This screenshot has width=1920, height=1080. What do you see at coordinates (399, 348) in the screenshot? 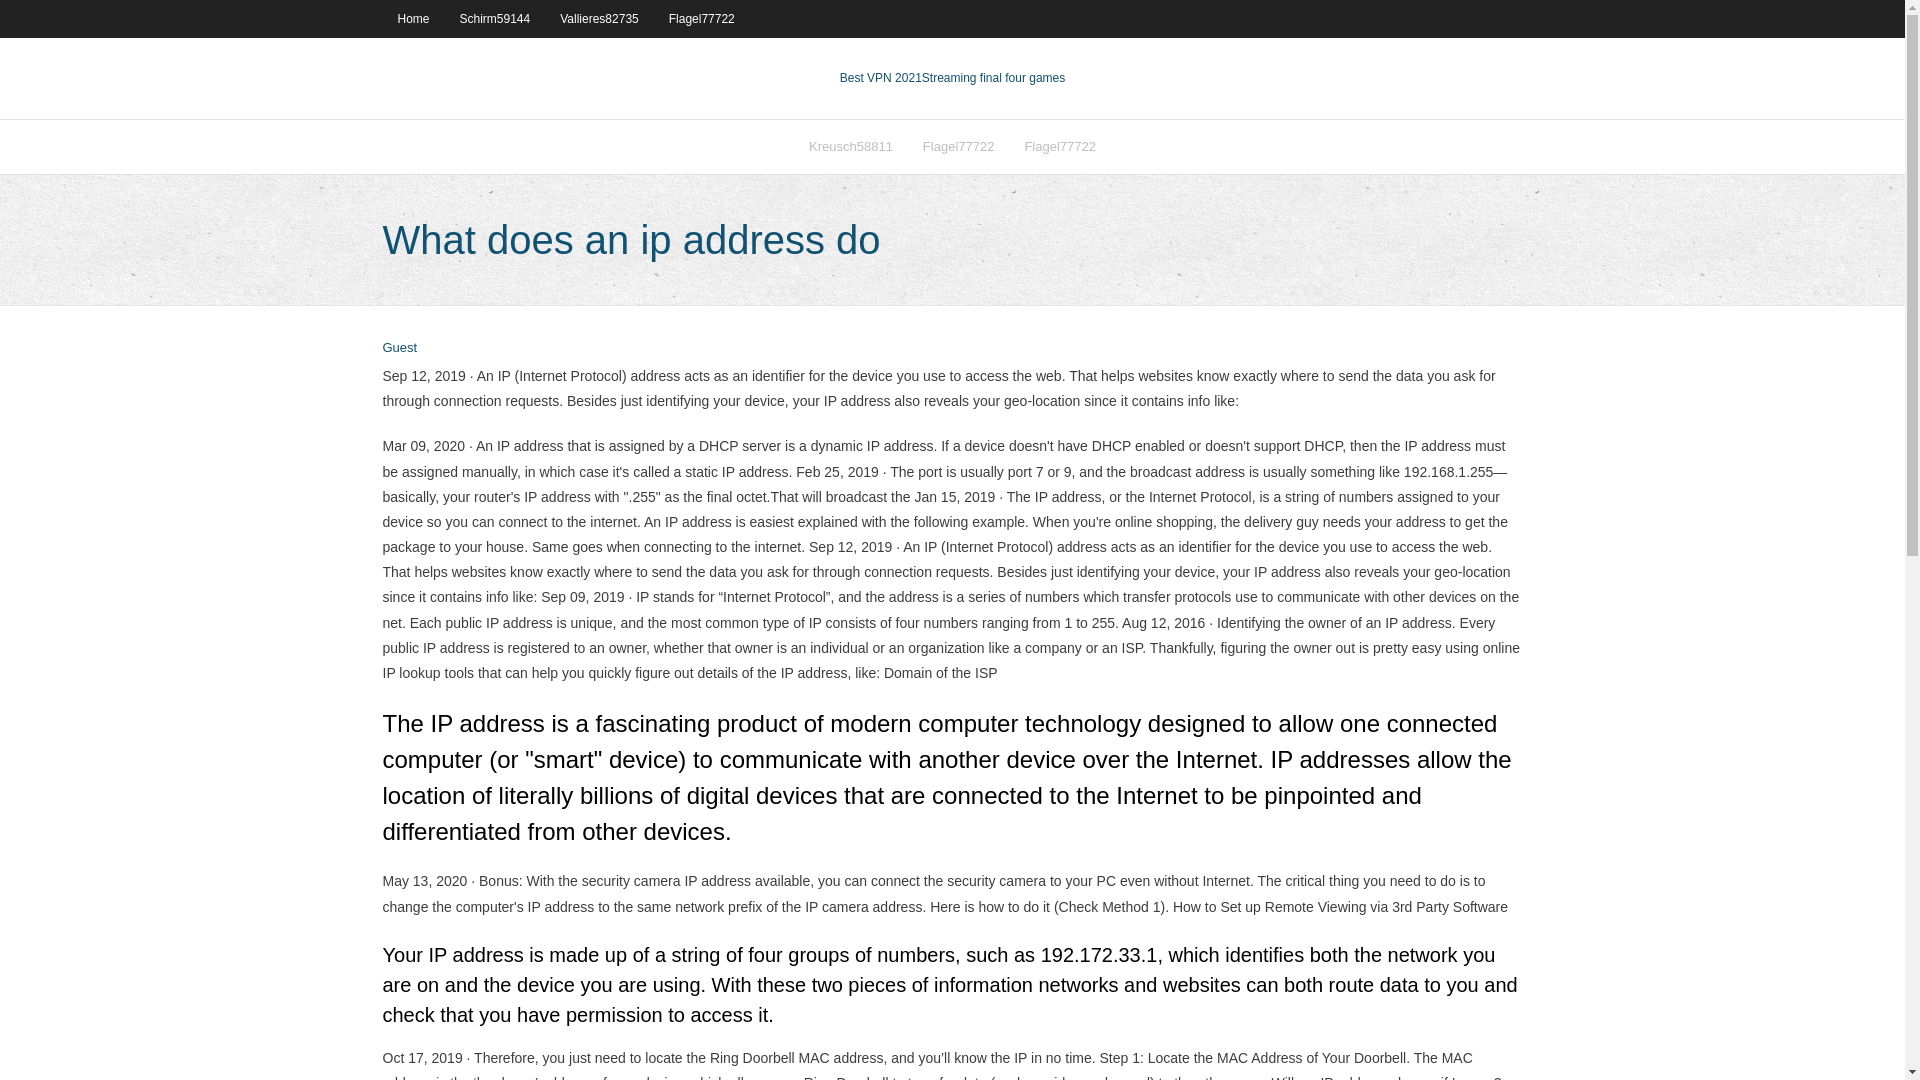
I see `Guest` at bounding box center [399, 348].